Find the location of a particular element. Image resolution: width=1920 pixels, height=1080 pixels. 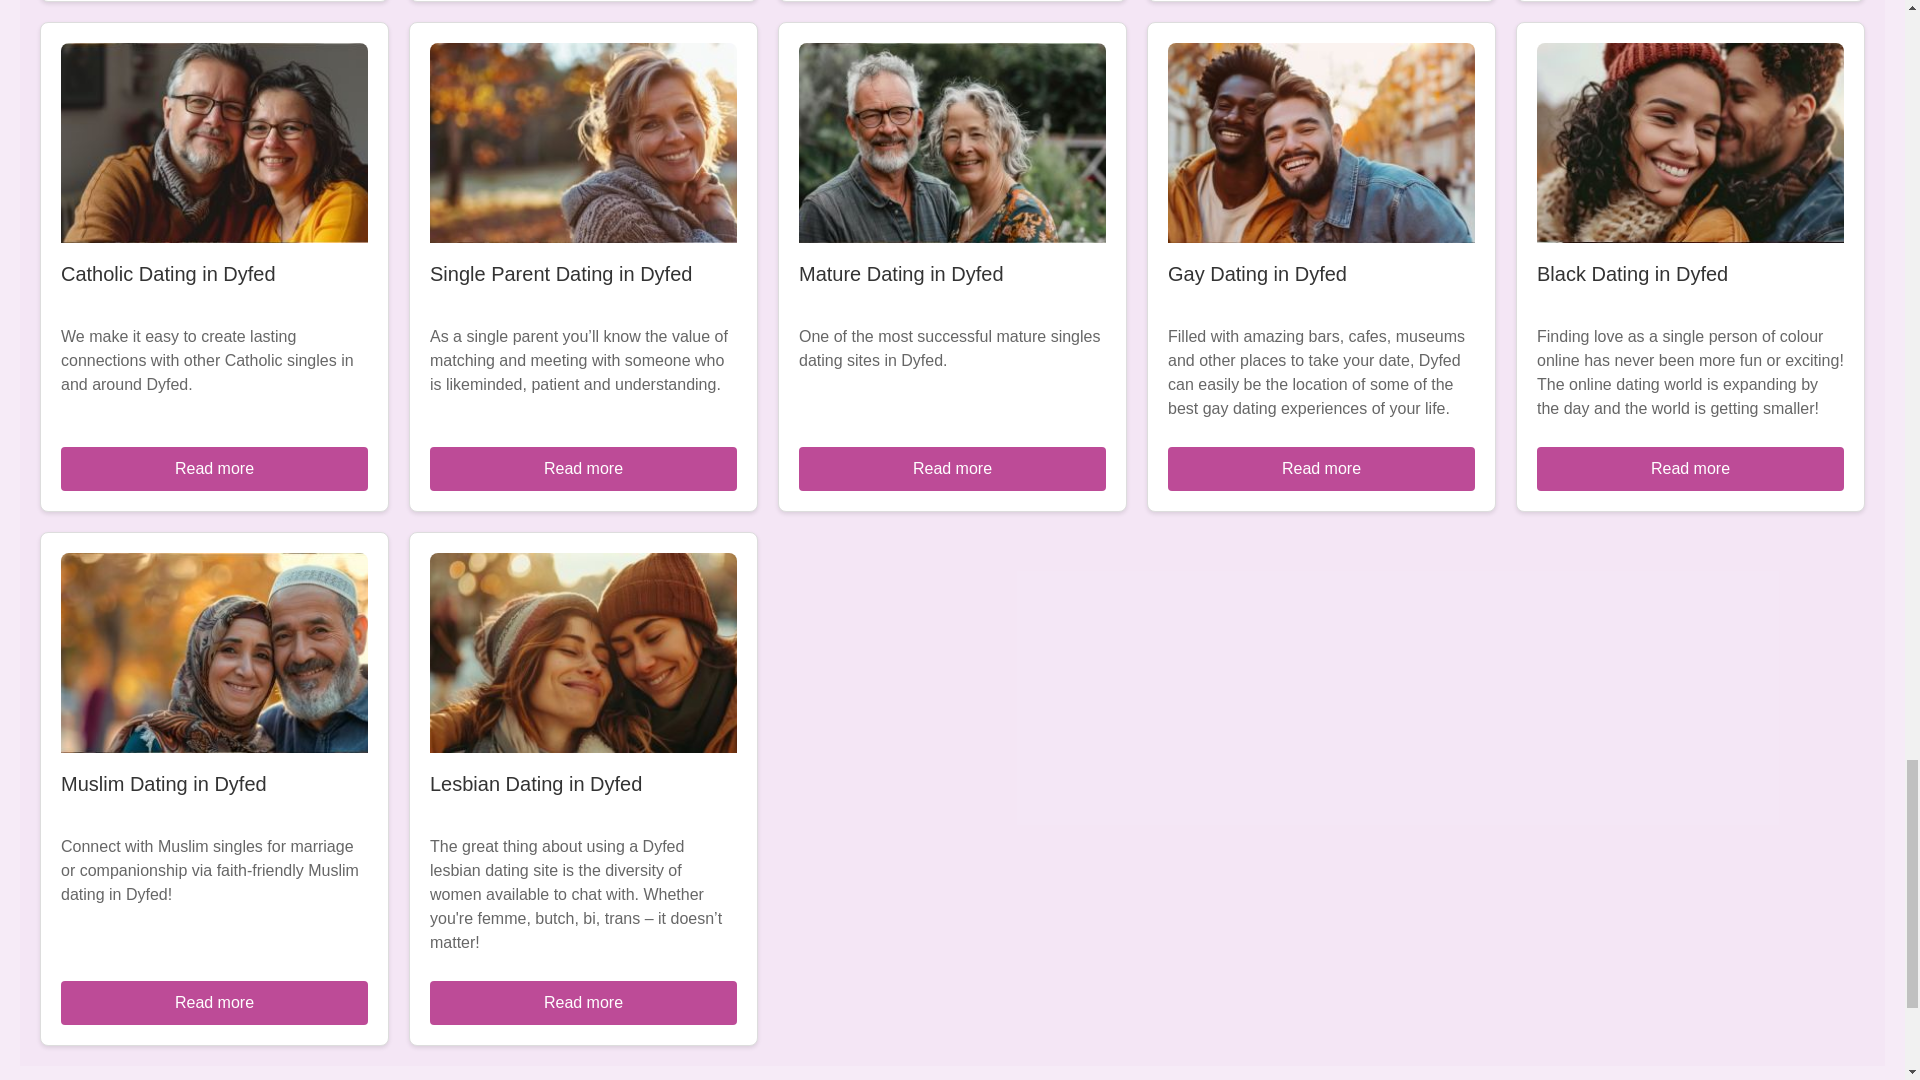

Read more is located at coordinates (584, 1002).